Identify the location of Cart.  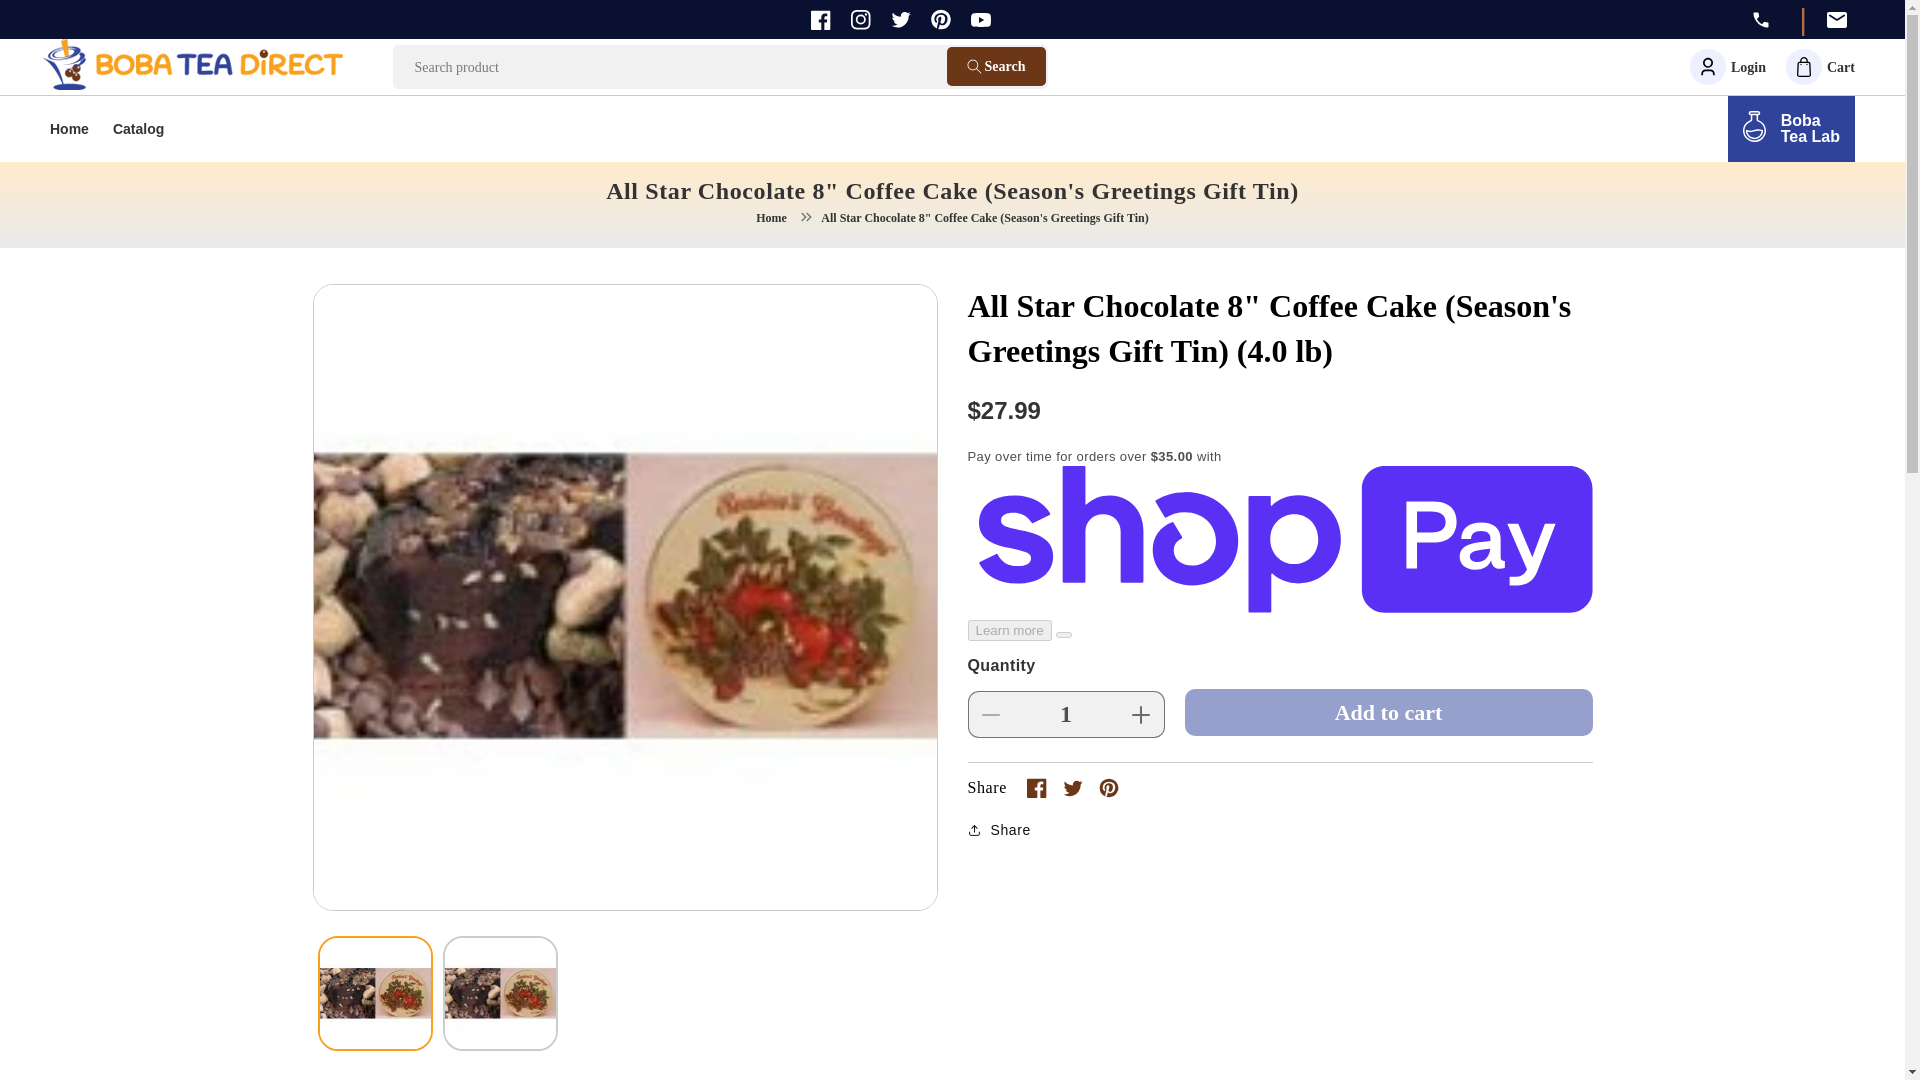
(980, 20).